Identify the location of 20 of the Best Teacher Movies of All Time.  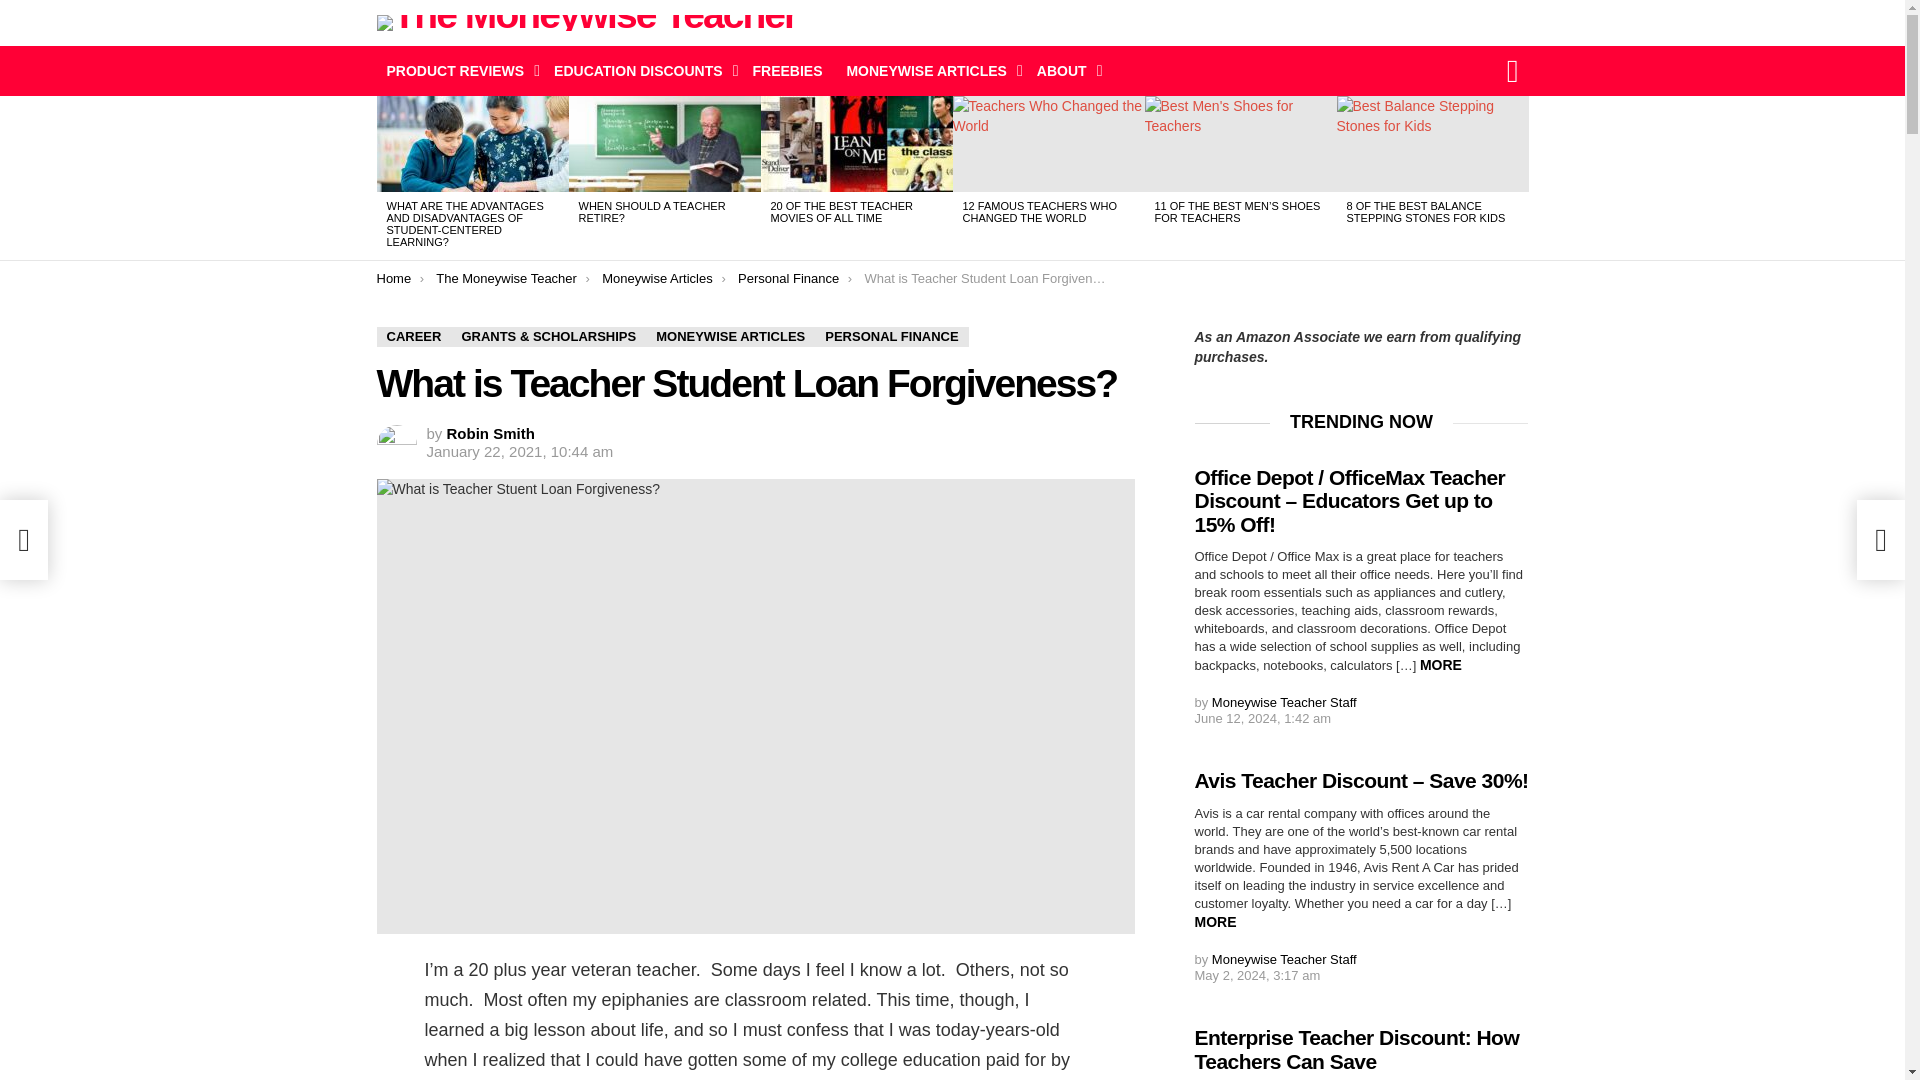
(856, 144).